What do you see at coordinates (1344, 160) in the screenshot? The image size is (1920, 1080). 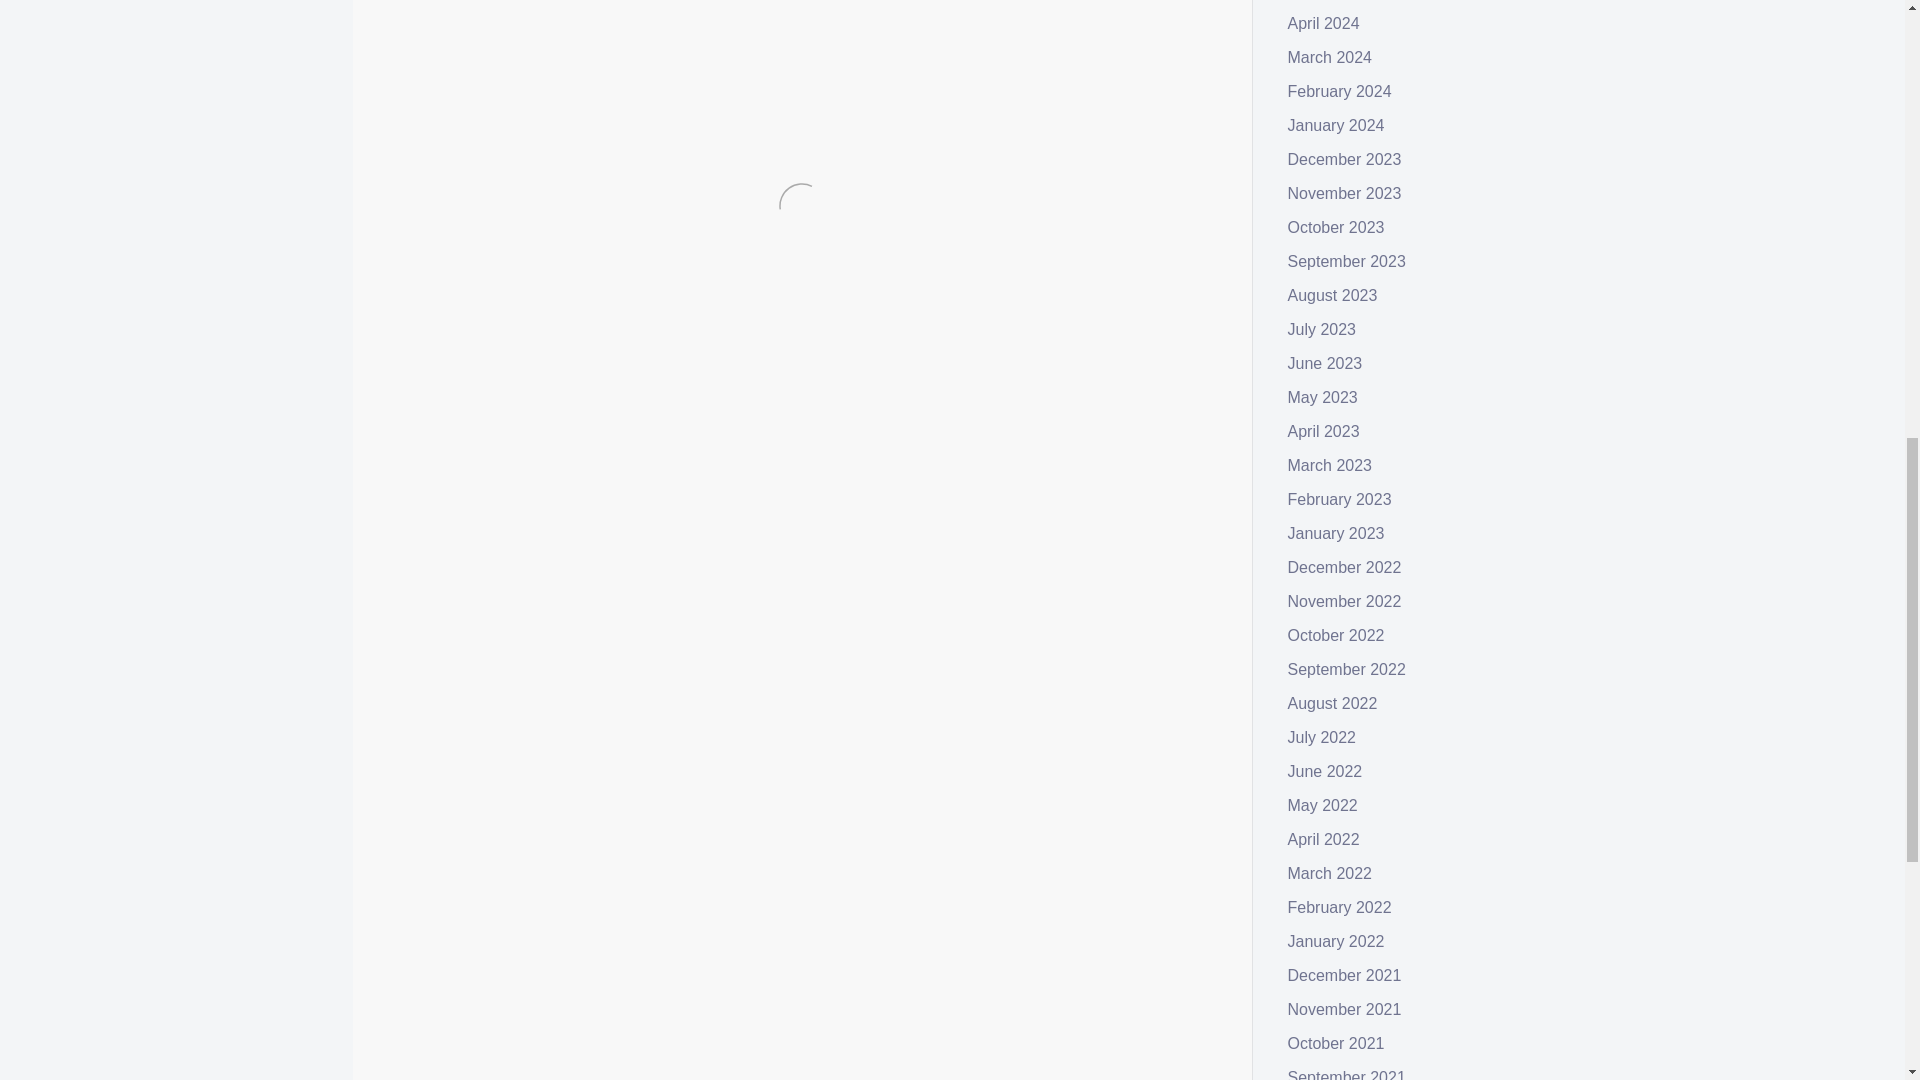 I see `December 2023` at bounding box center [1344, 160].